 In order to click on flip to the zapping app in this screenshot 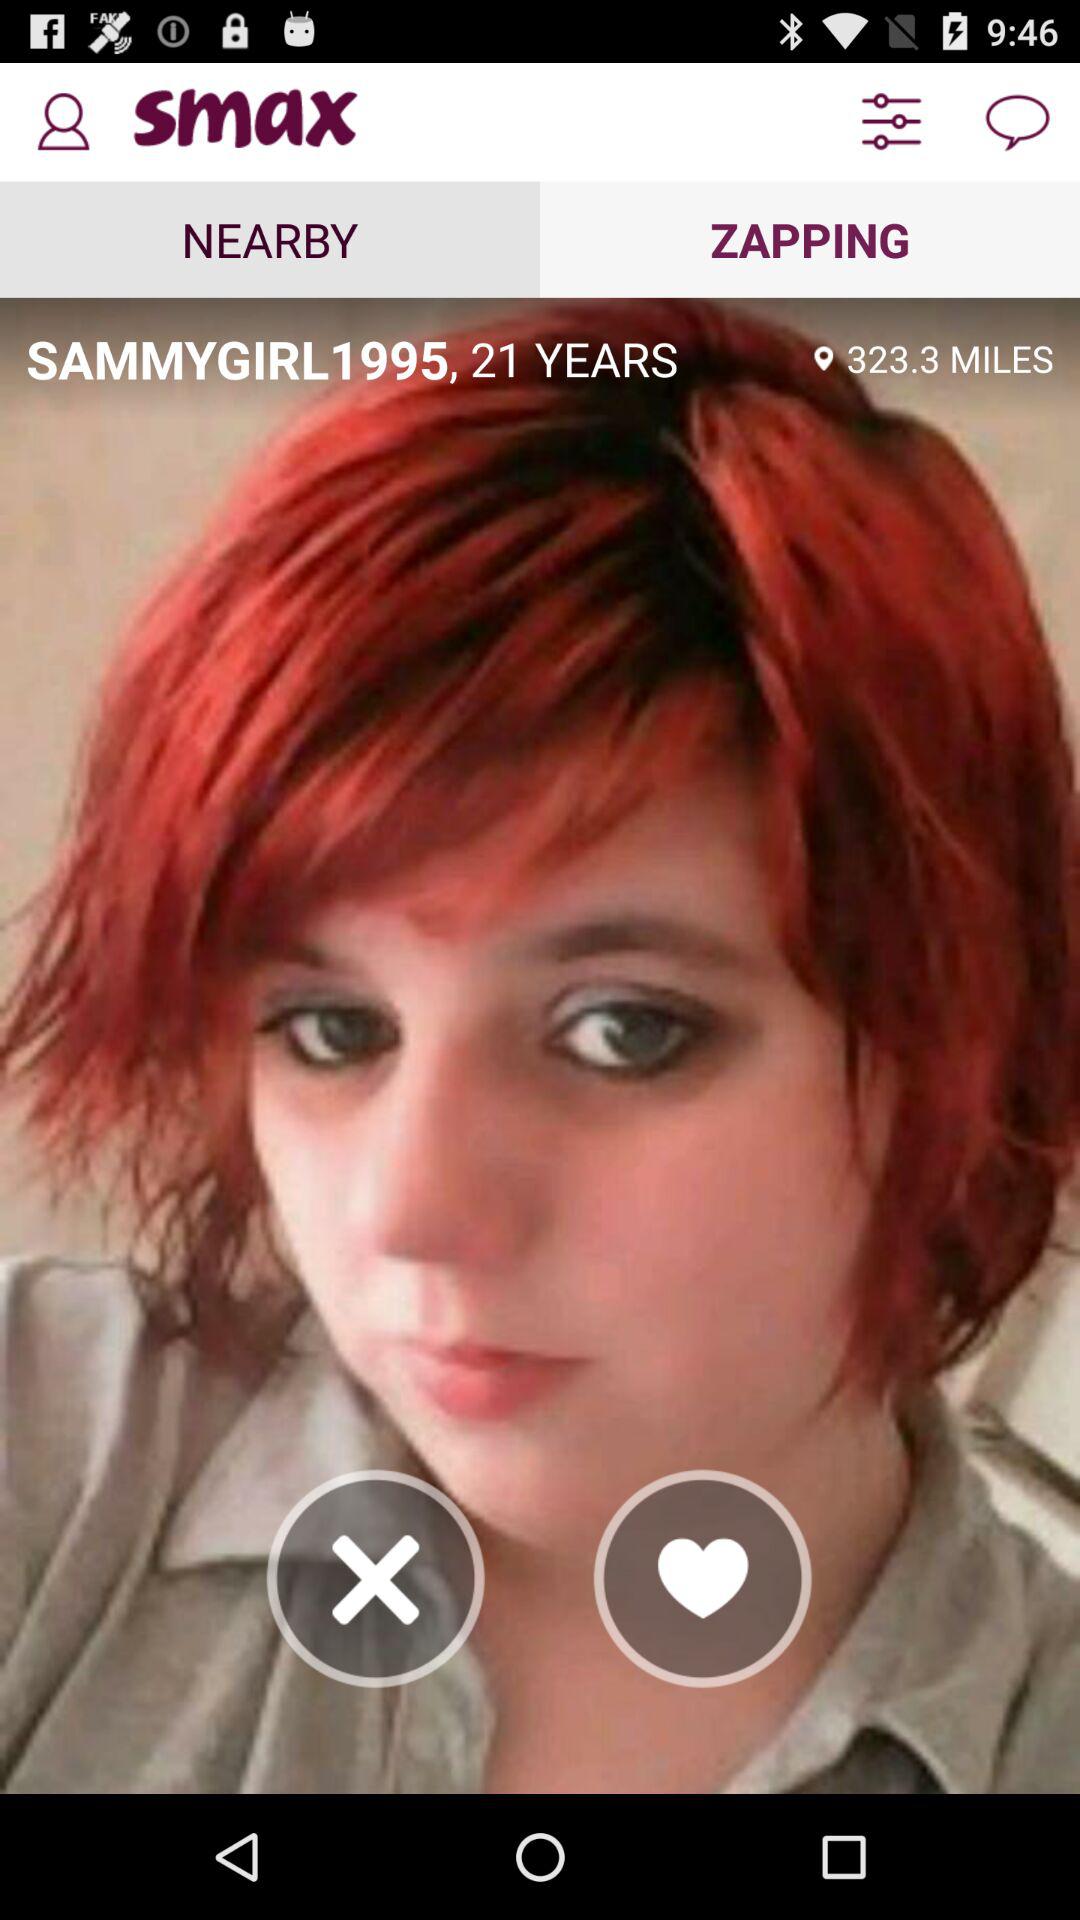, I will do `click(810, 239)`.